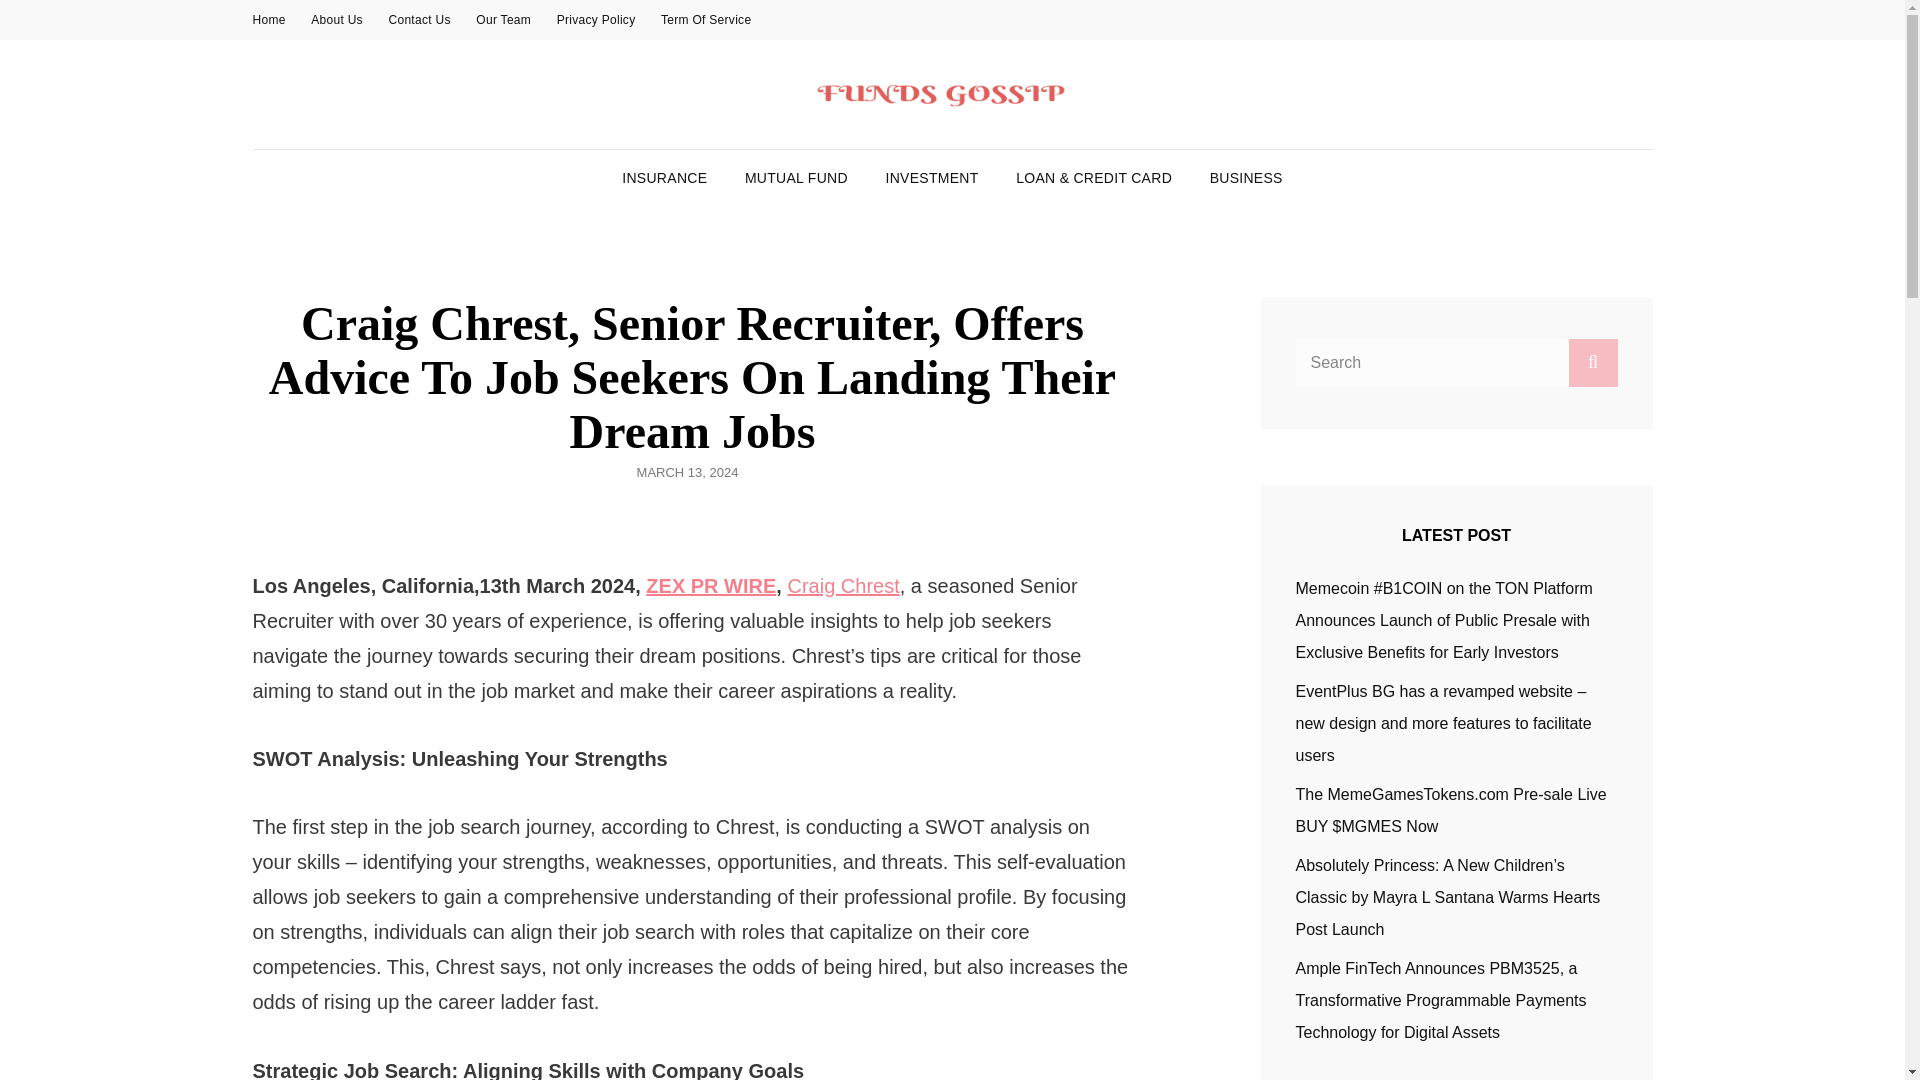 This screenshot has height=1080, width=1920. What do you see at coordinates (1592, 362) in the screenshot?
I see `Search` at bounding box center [1592, 362].